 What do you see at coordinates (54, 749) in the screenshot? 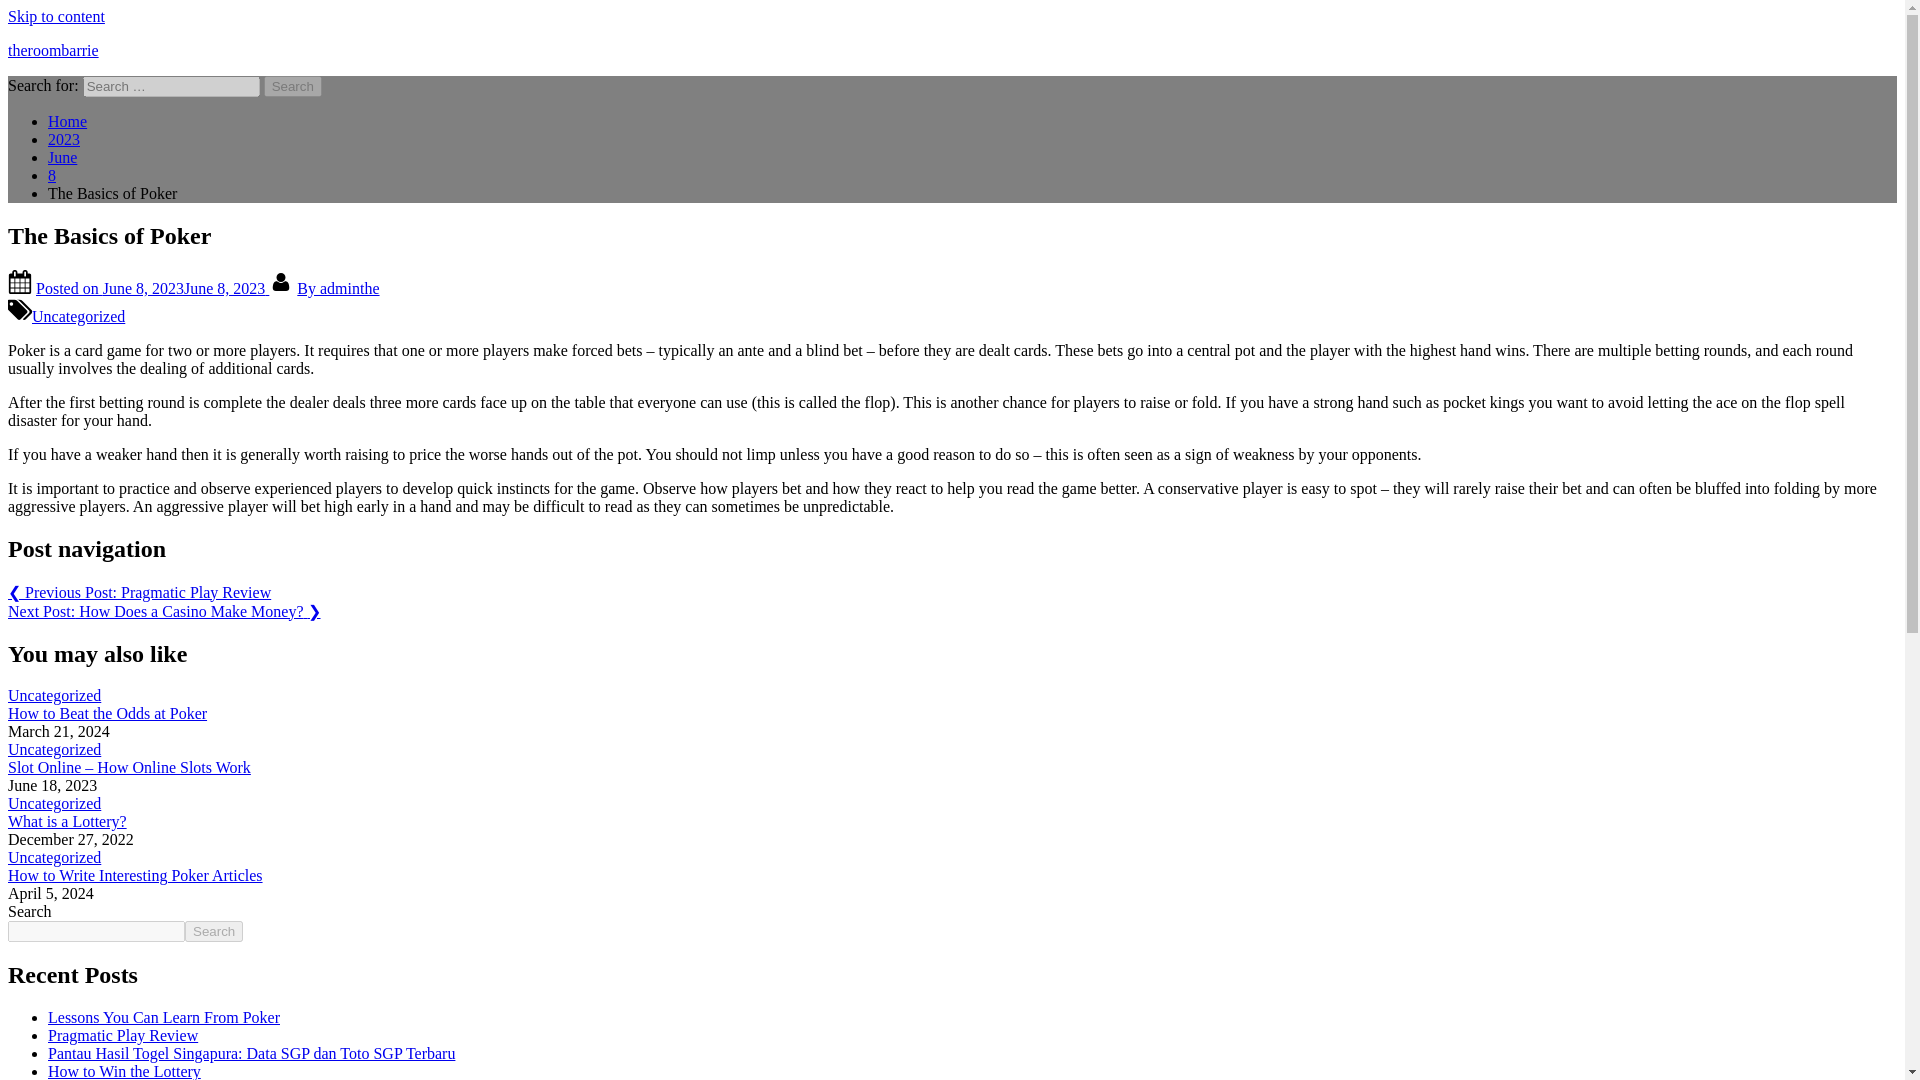
I see `Uncategorized` at bounding box center [54, 749].